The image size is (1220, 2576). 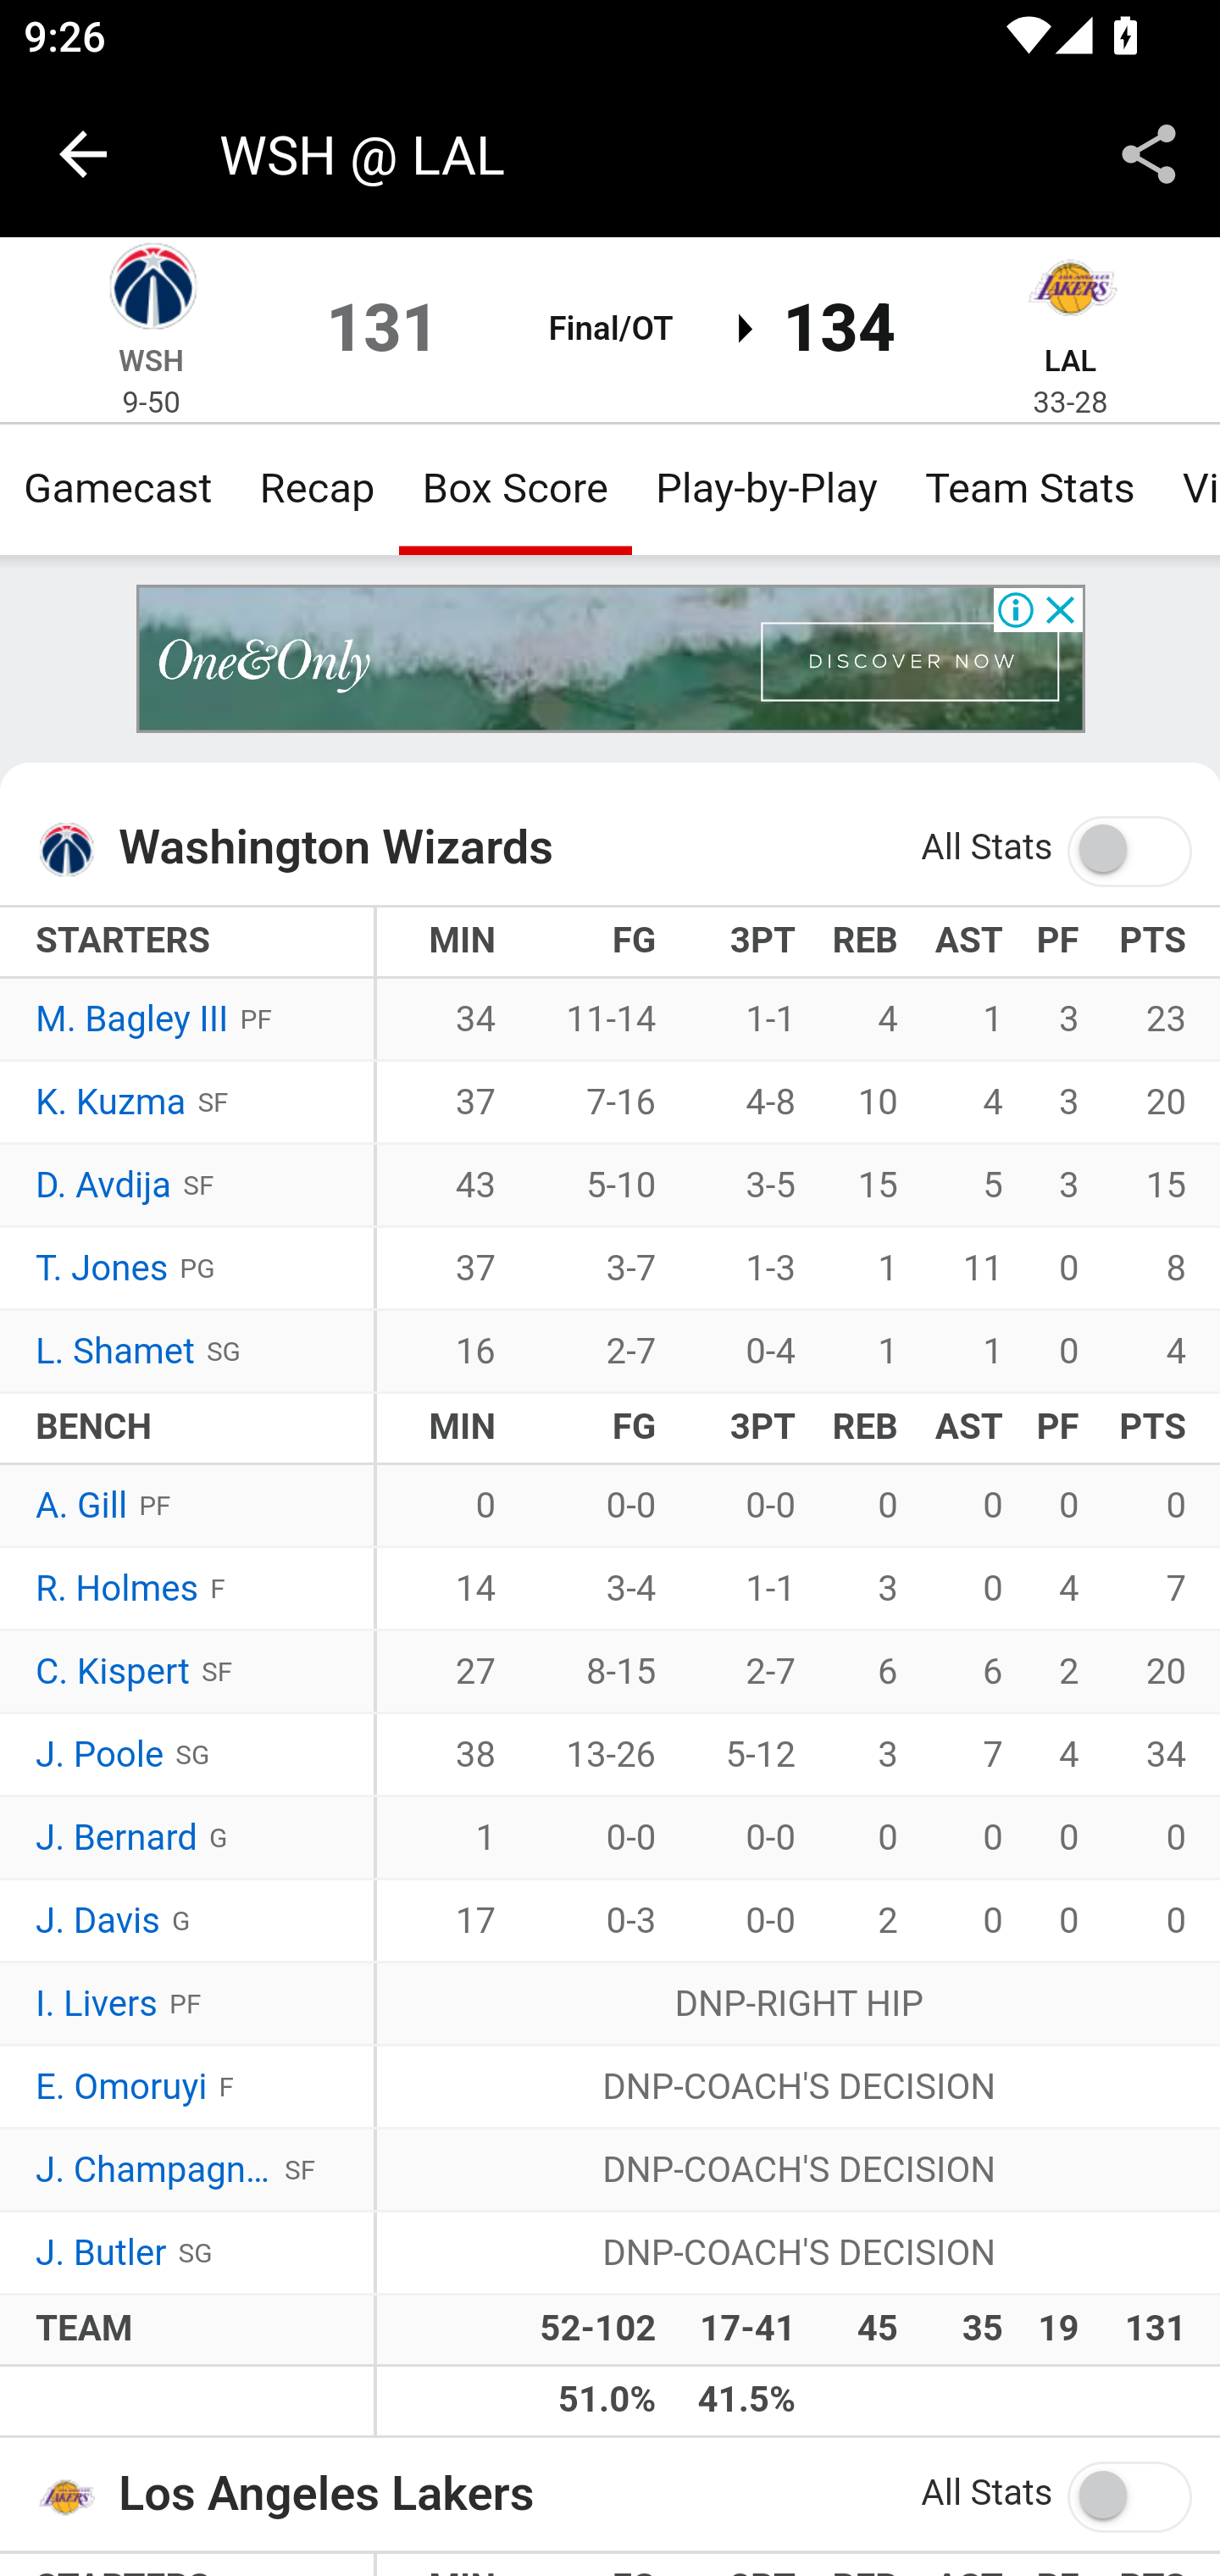 What do you see at coordinates (151, 291) in the screenshot?
I see `Washington Wizards` at bounding box center [151, 291].